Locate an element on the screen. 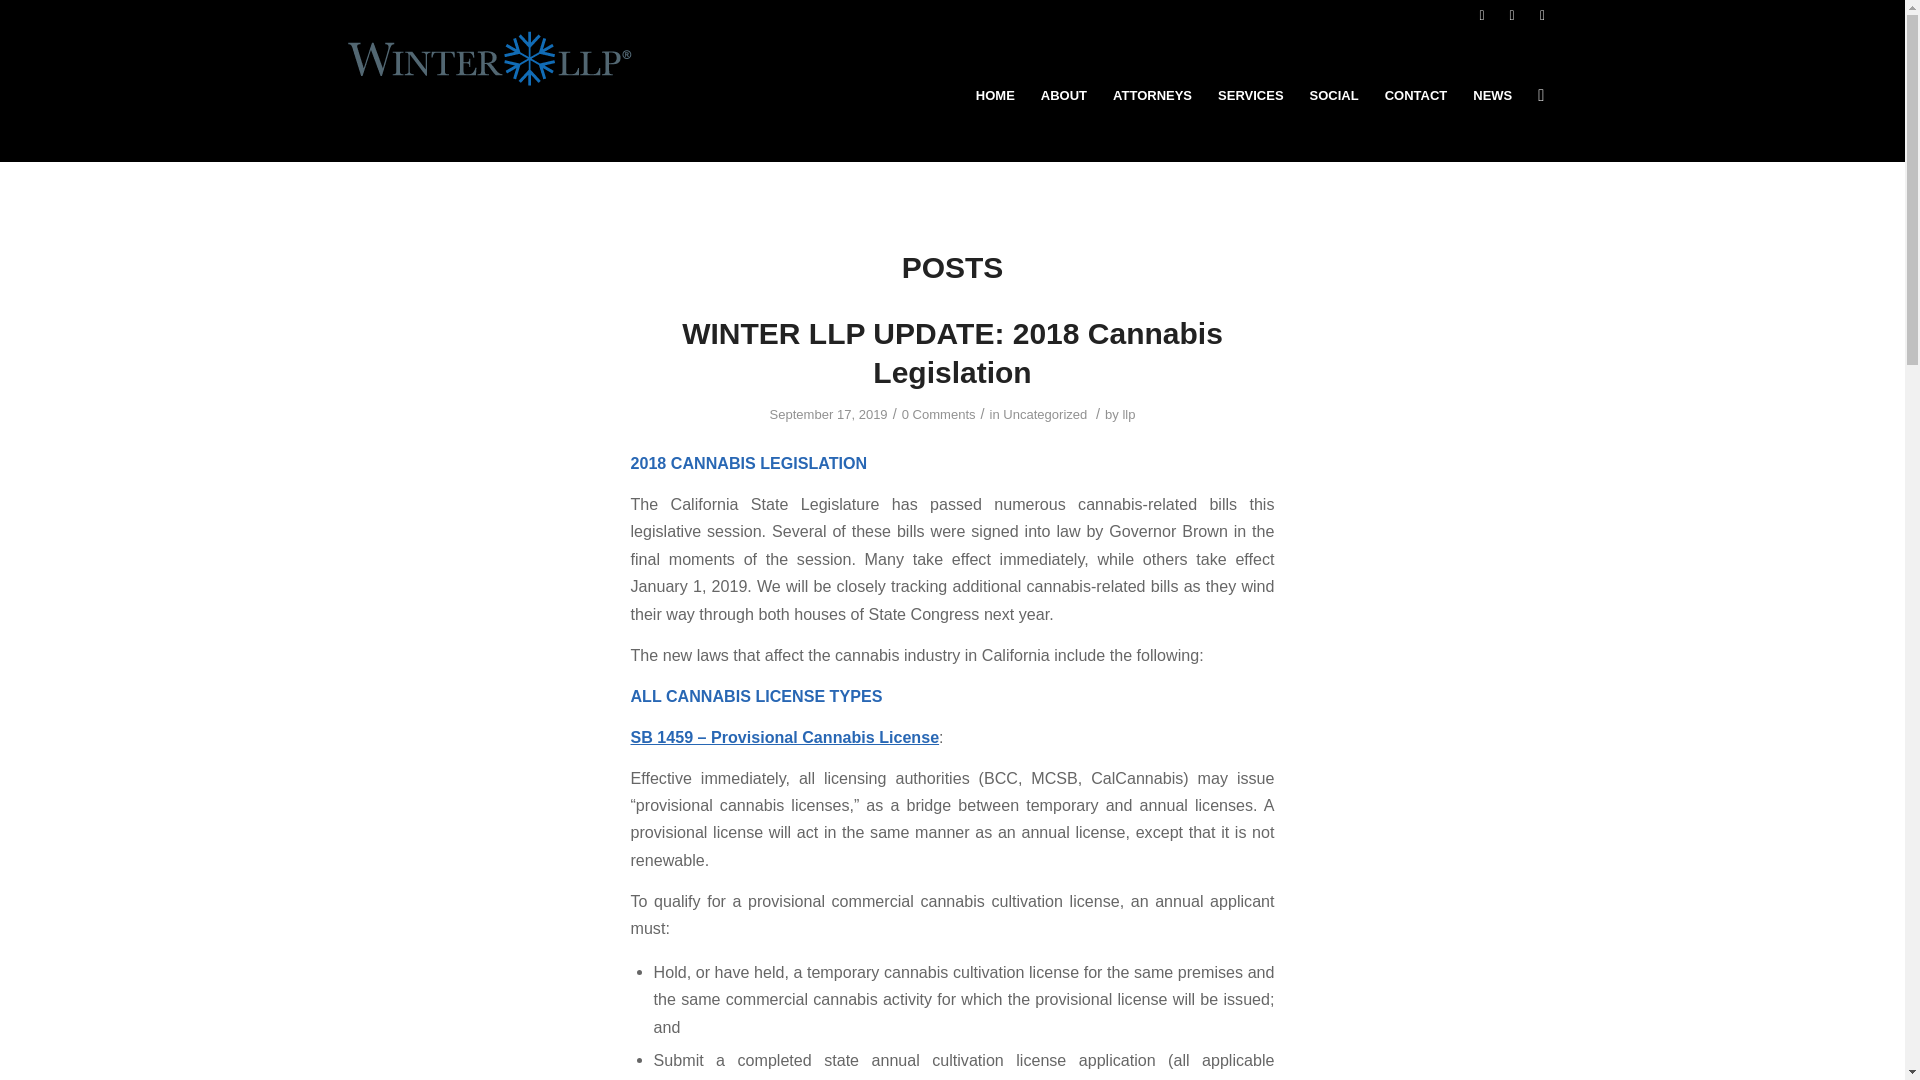 Image resolution: width=1920 pixels, height=1080 pixels. Instagram is located at coordinates (1542, 15).